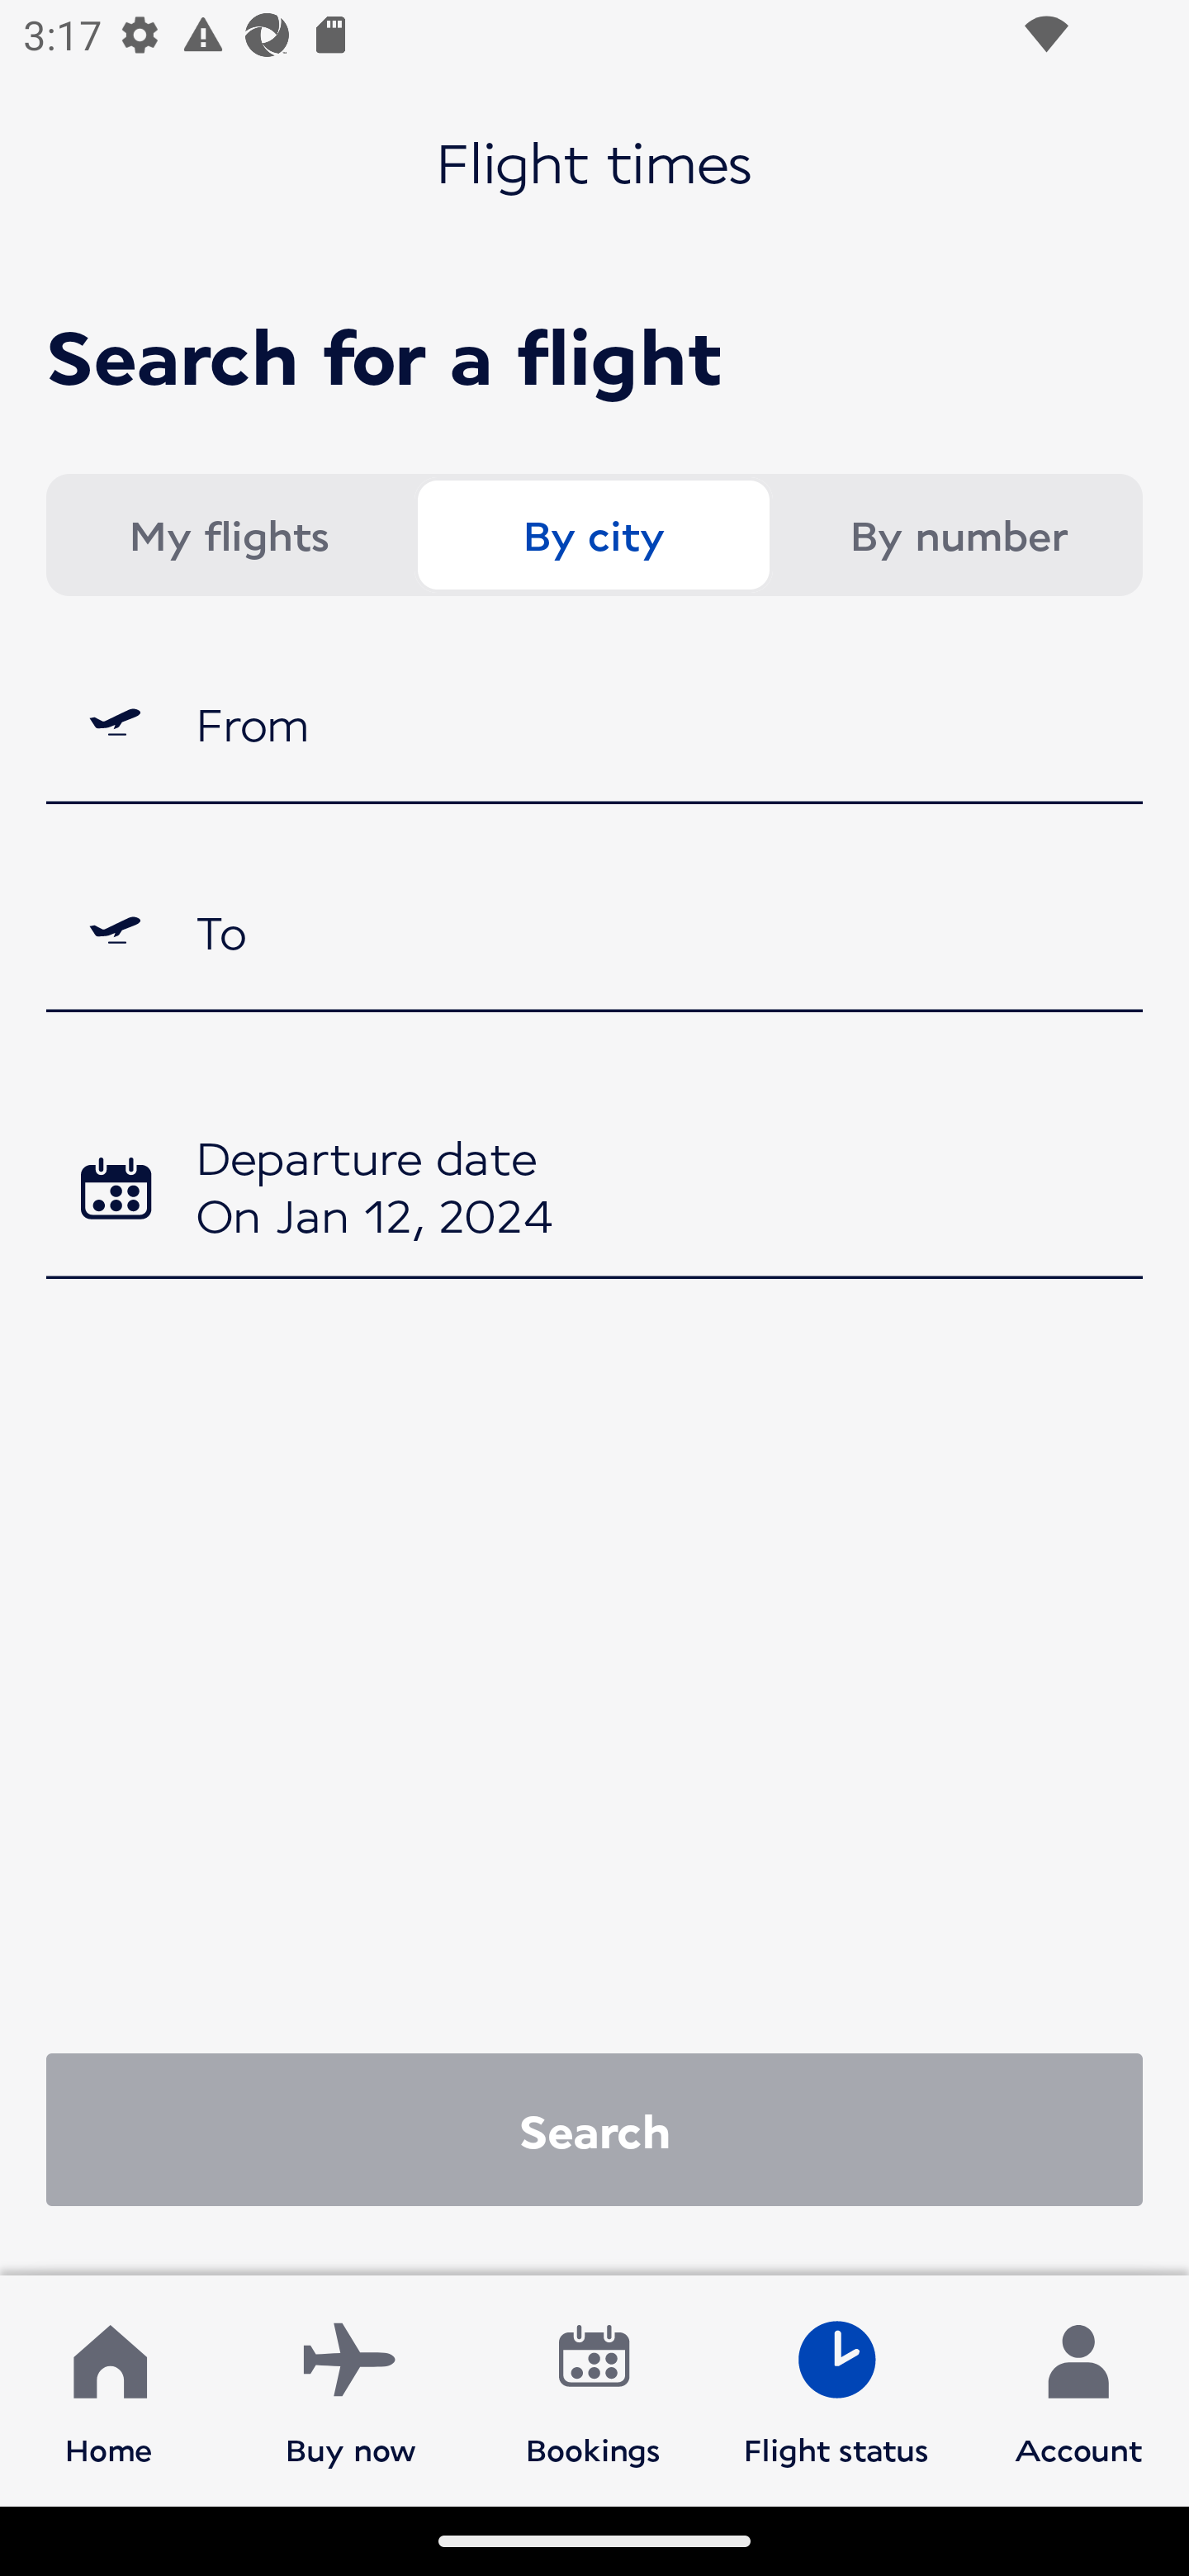 Image resolution: width=1189 pixels, height=2576 pixels. What do you see at coordinates (594, 1191) in the screenshot?
I see `On Jan 12, 2024 Departure date` at bounding box center [594, 1191].